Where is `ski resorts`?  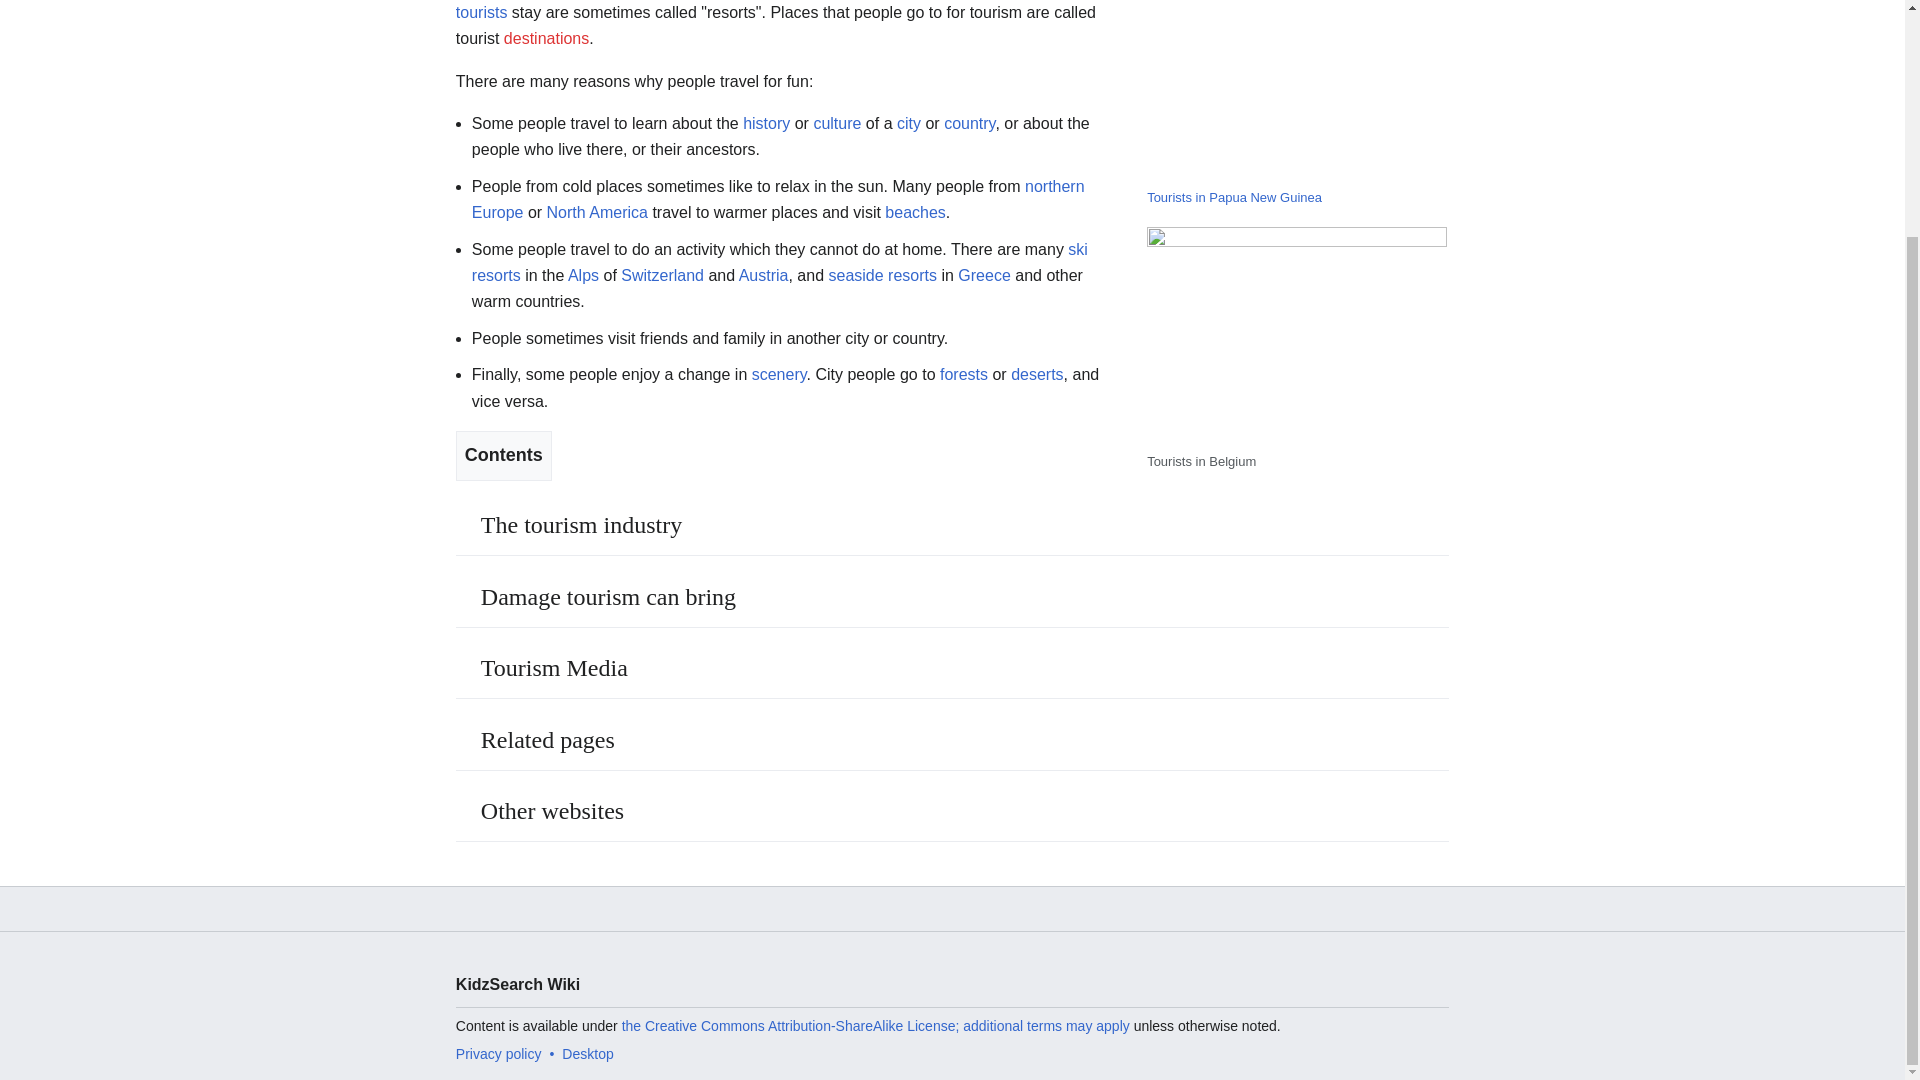
ski resorts is located at coordinates (780, 262).